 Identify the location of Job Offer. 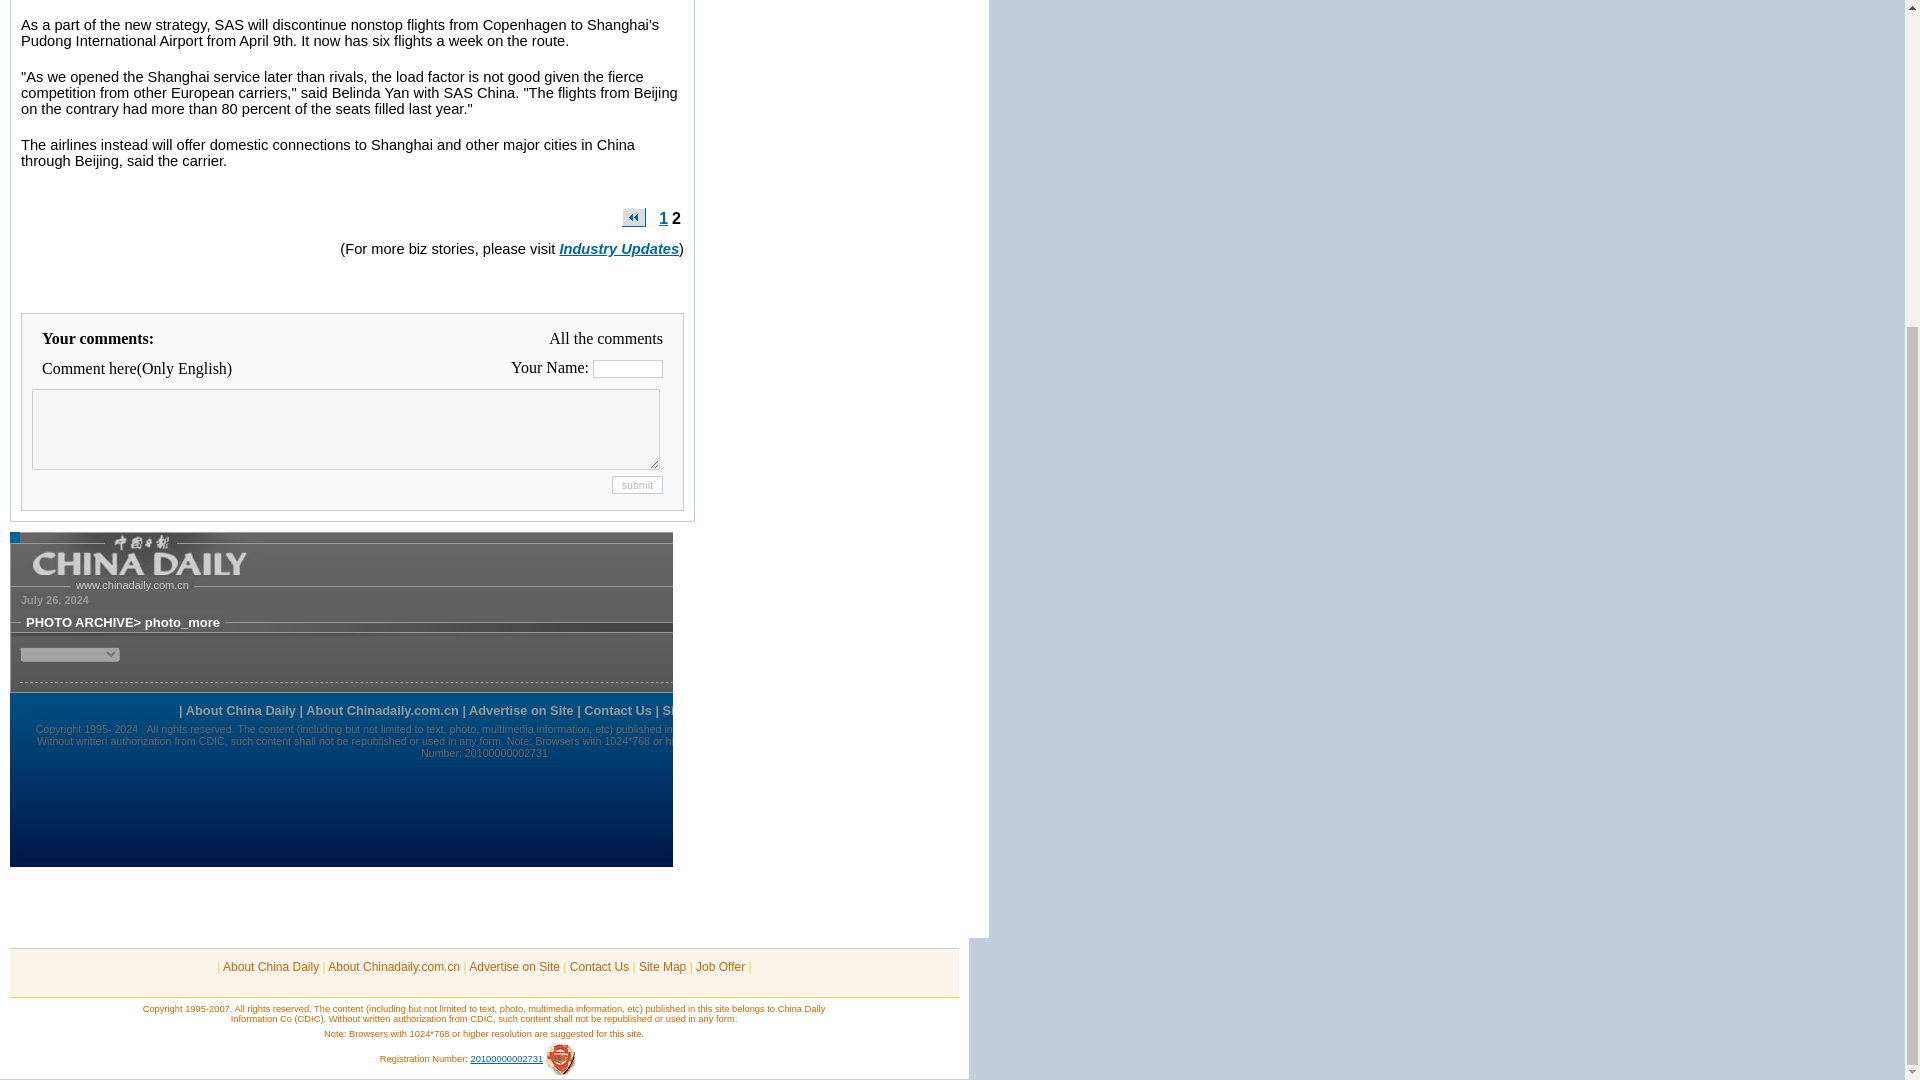
(720, 967).